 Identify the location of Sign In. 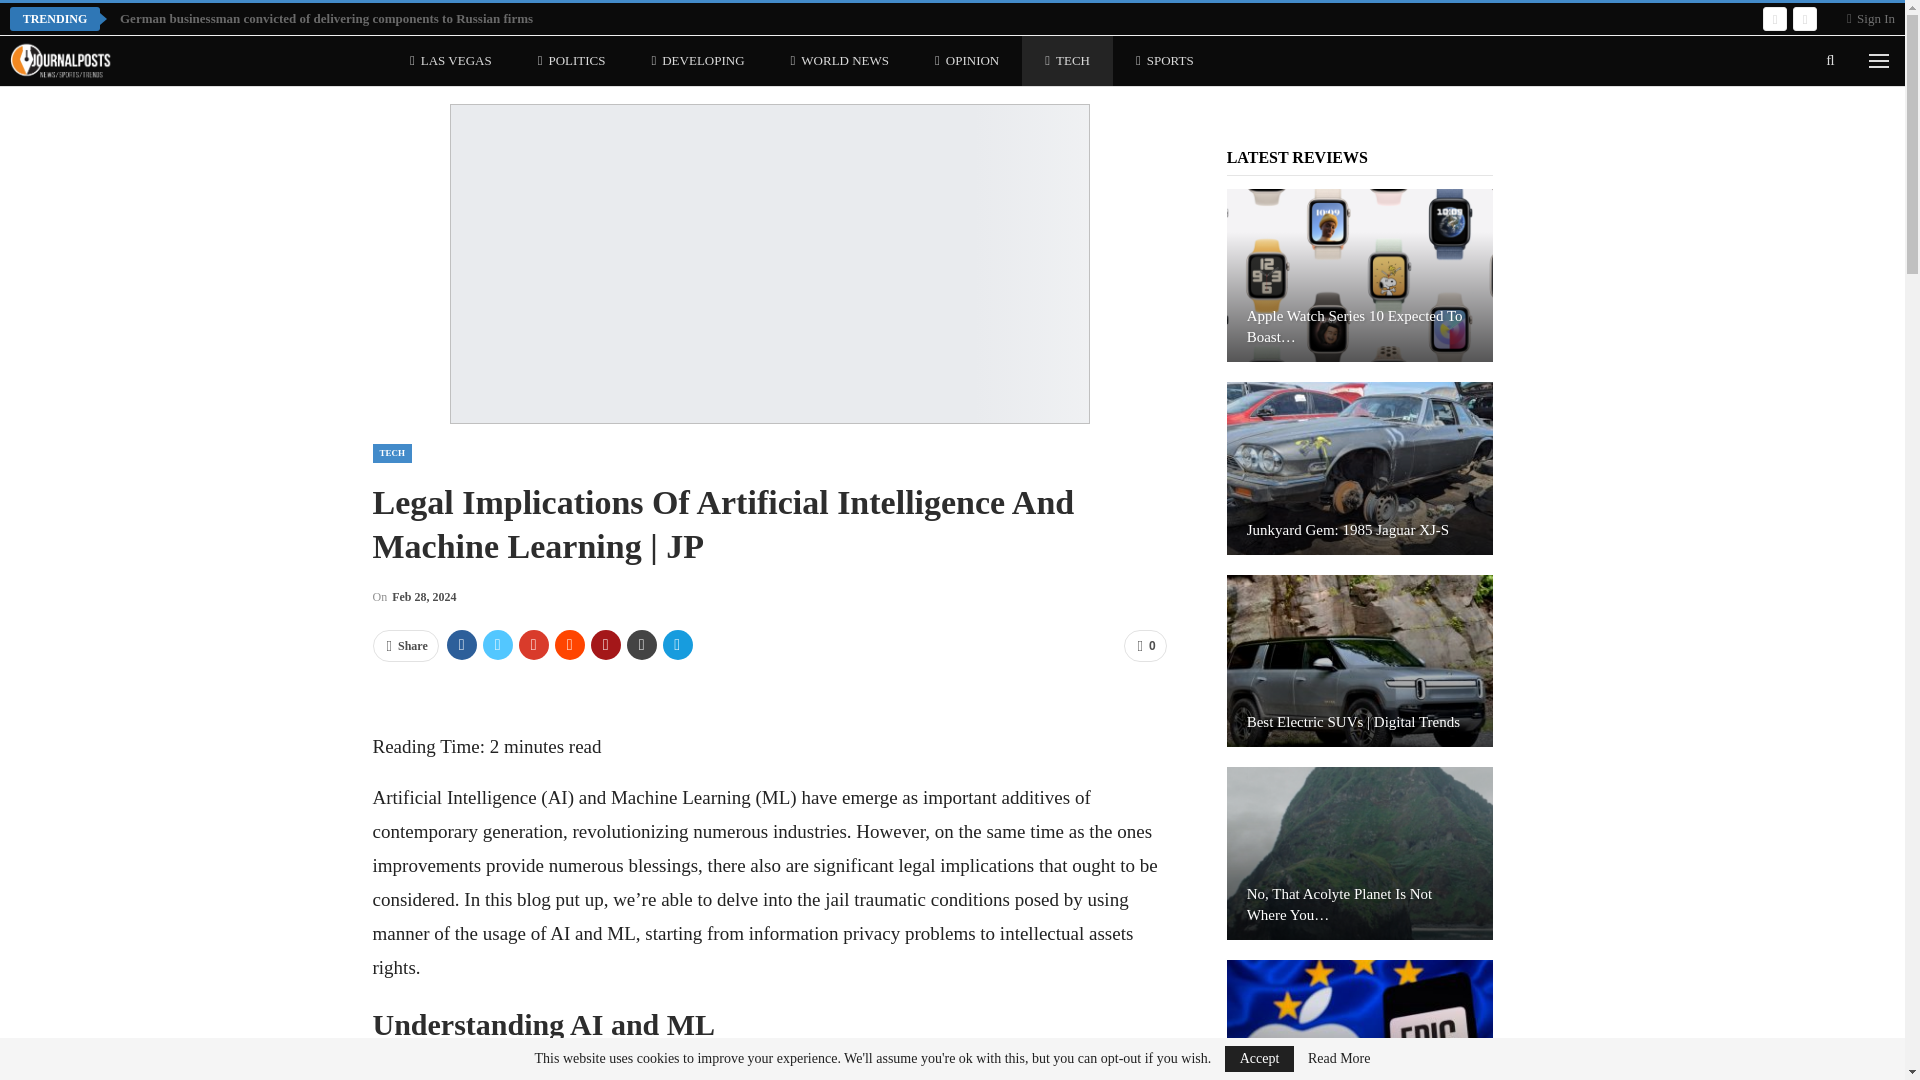
(1871, 18).